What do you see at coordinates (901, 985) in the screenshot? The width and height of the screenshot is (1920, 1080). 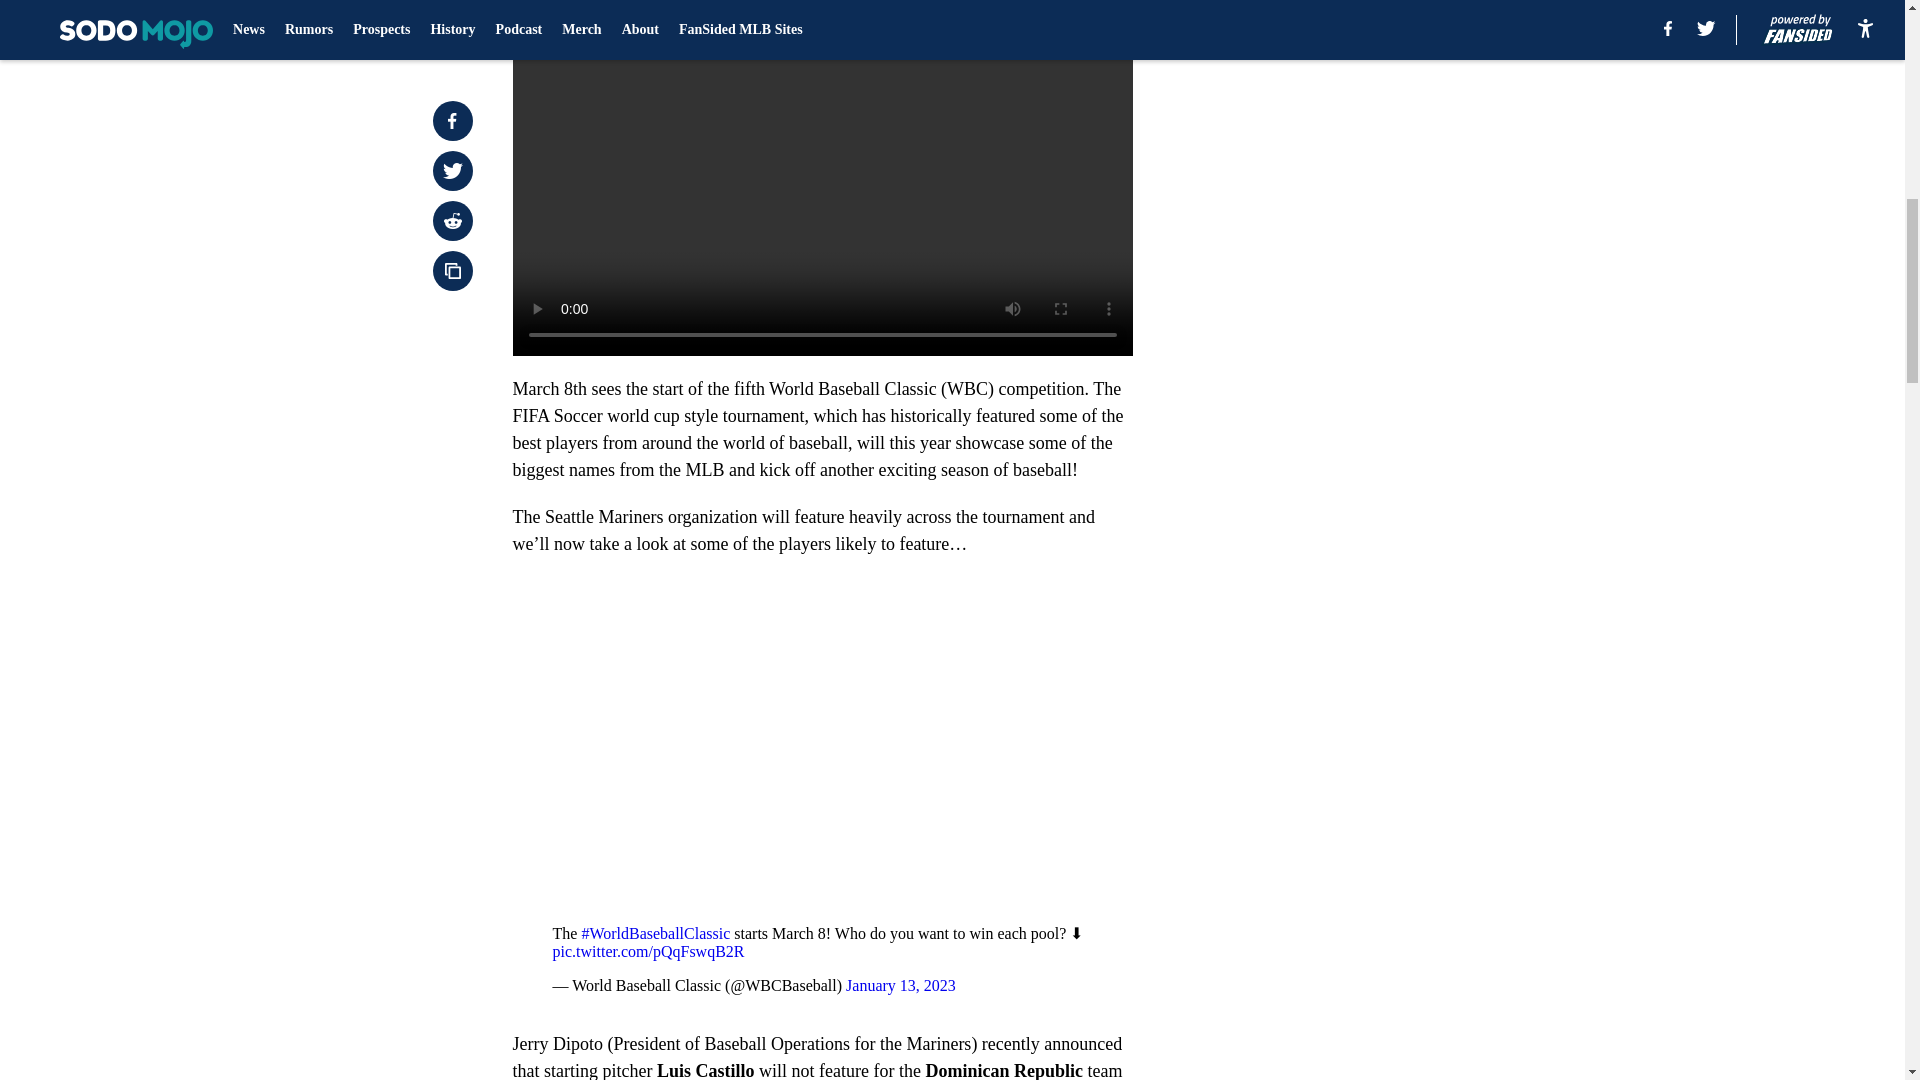 I see `January 13, 2023` at bounding box center [901, 985].